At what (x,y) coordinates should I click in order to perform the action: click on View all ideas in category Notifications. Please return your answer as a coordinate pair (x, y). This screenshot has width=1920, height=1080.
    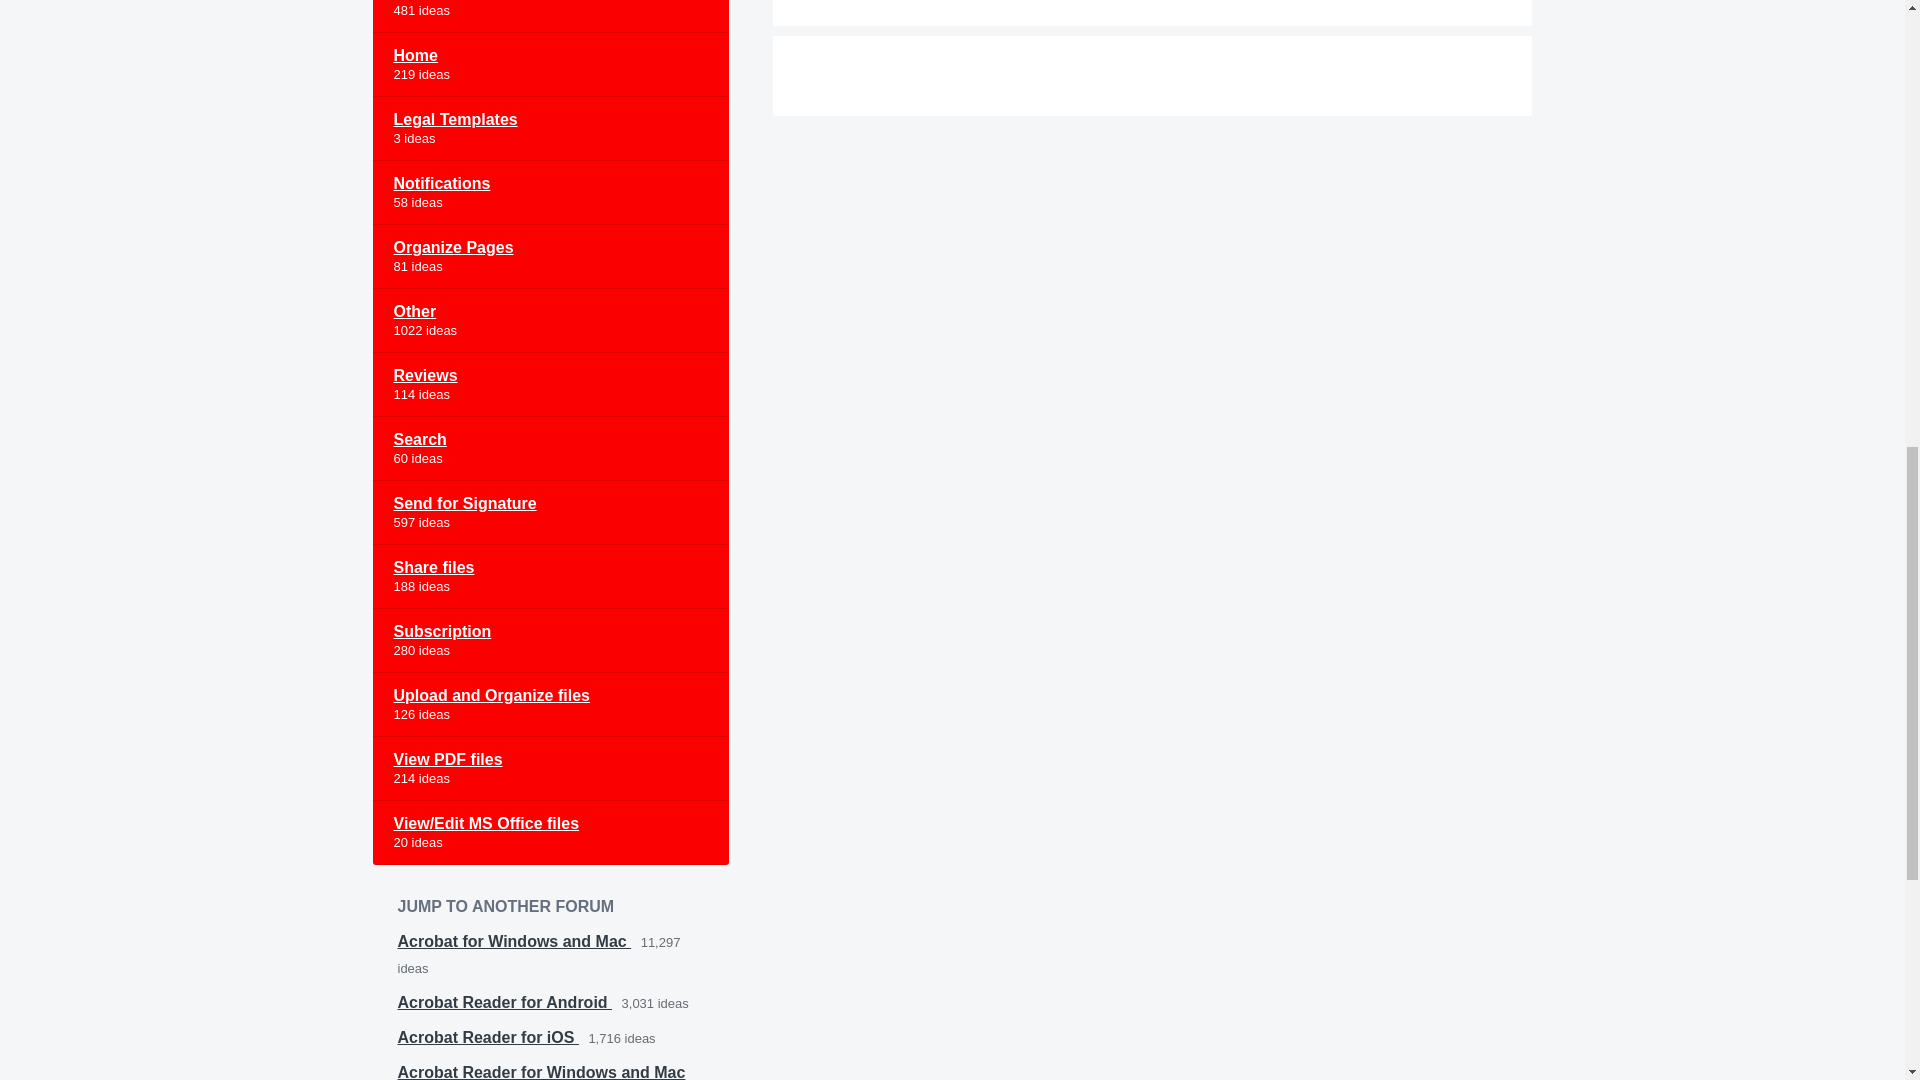
    Looking at the image, I should click on (550, 192).